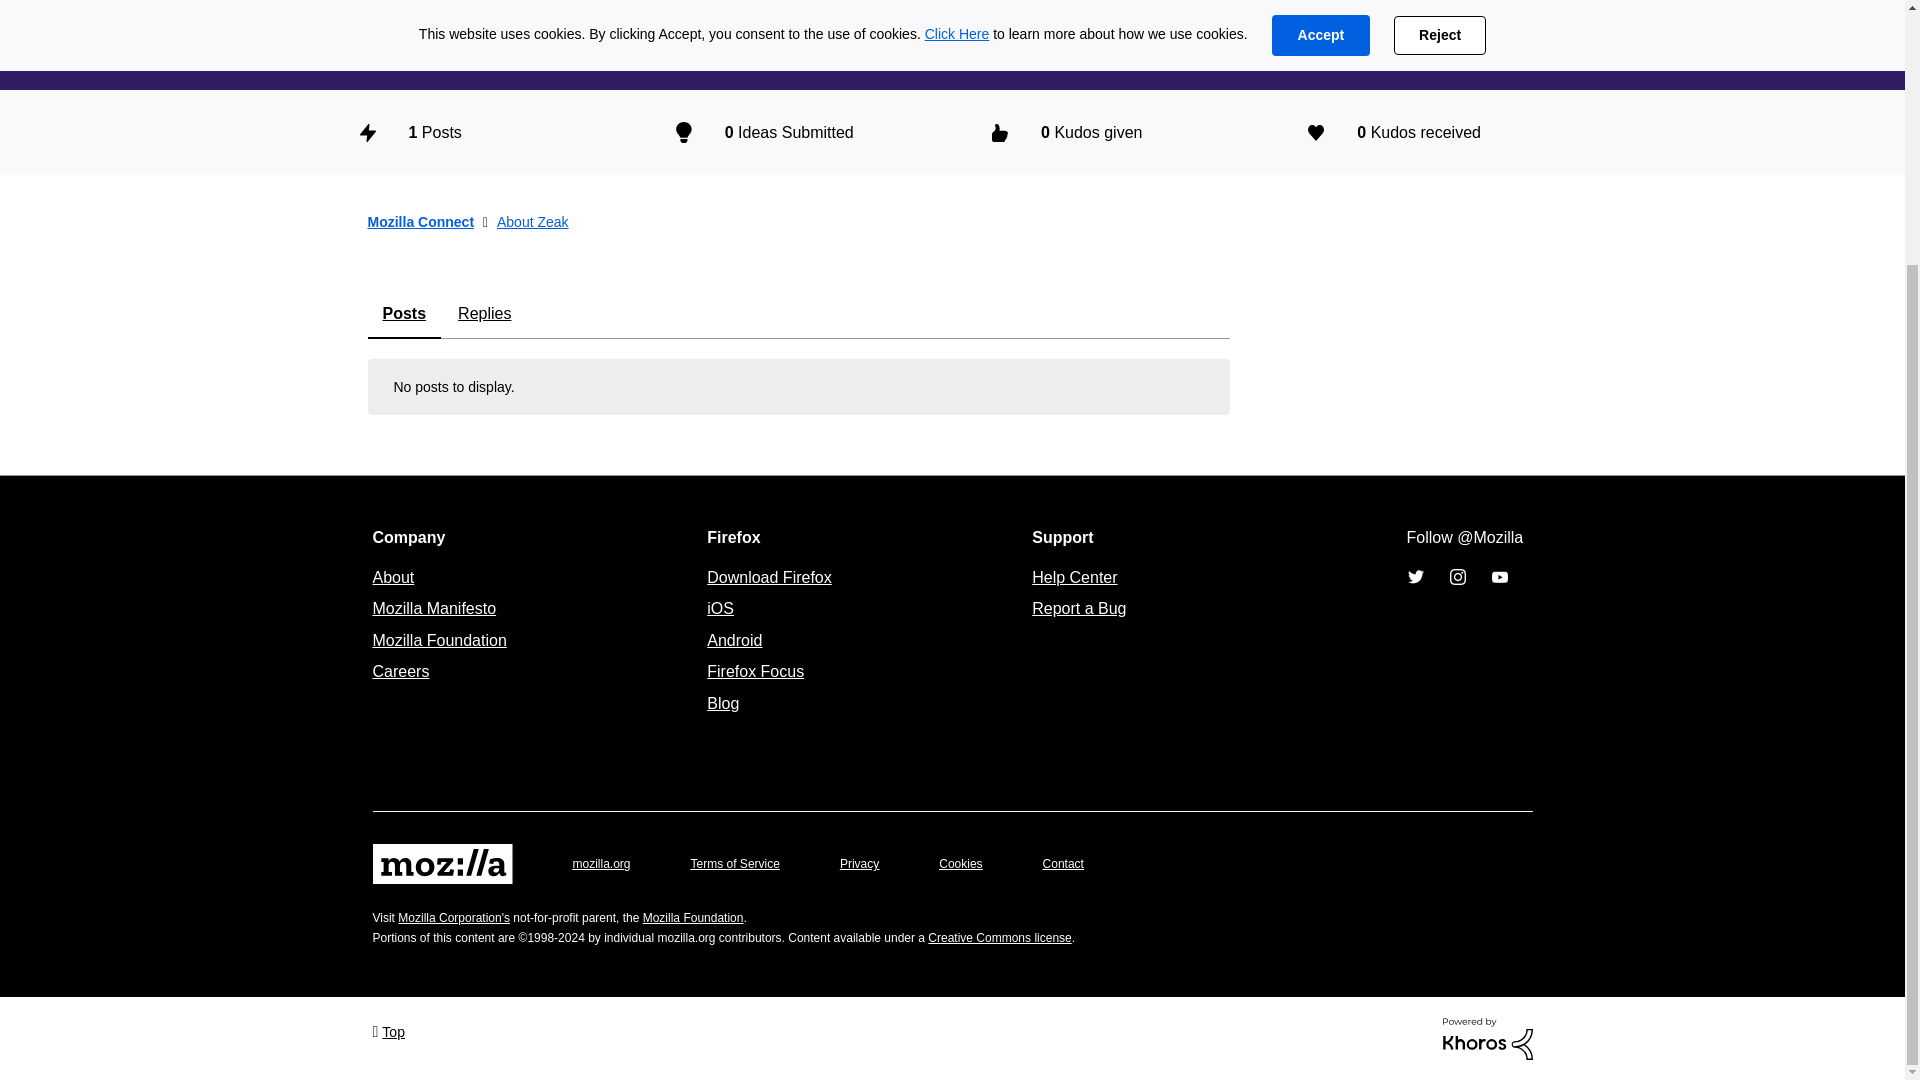 Image resolution: width=1920 pixels, height=1080 pixels. Describe the element at coordinates (393, 576) in the screenshot. I see `About` at that location.